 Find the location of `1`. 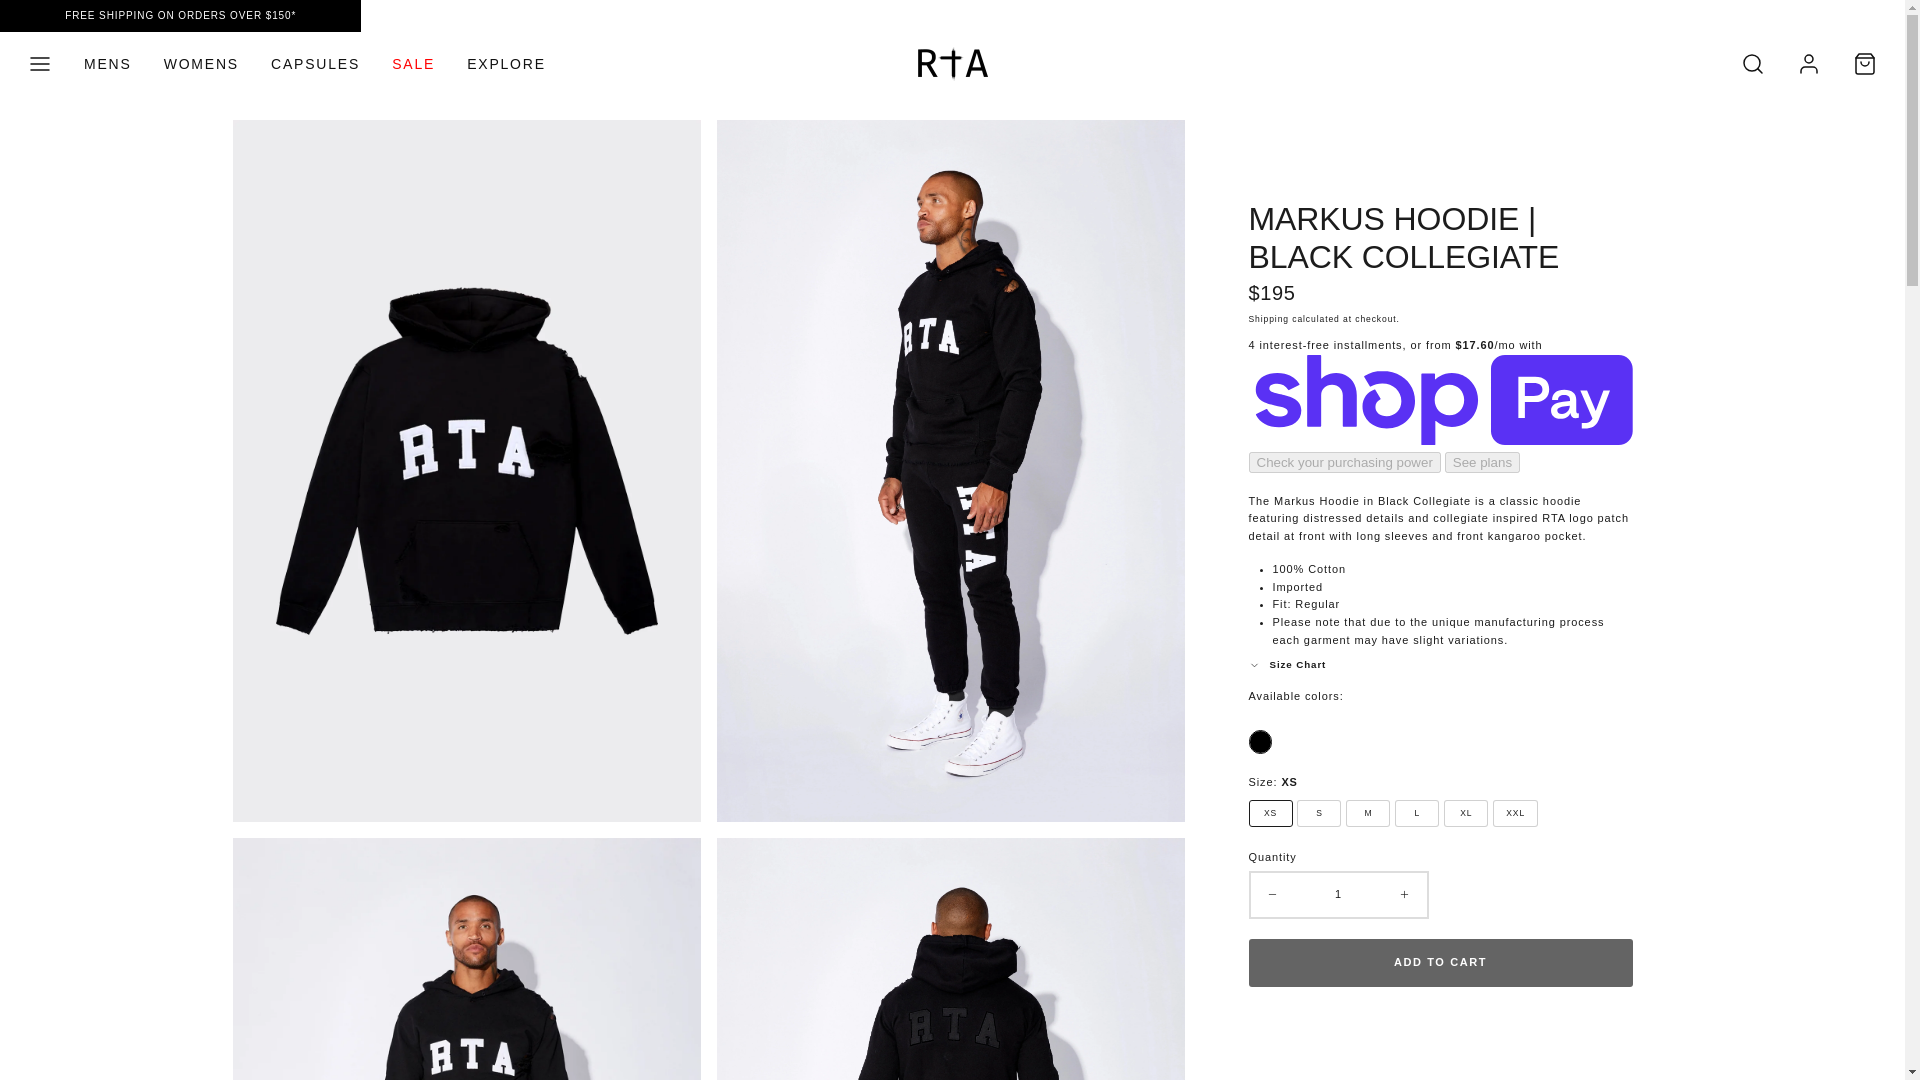

1 is located at coordinates (1338, 894).